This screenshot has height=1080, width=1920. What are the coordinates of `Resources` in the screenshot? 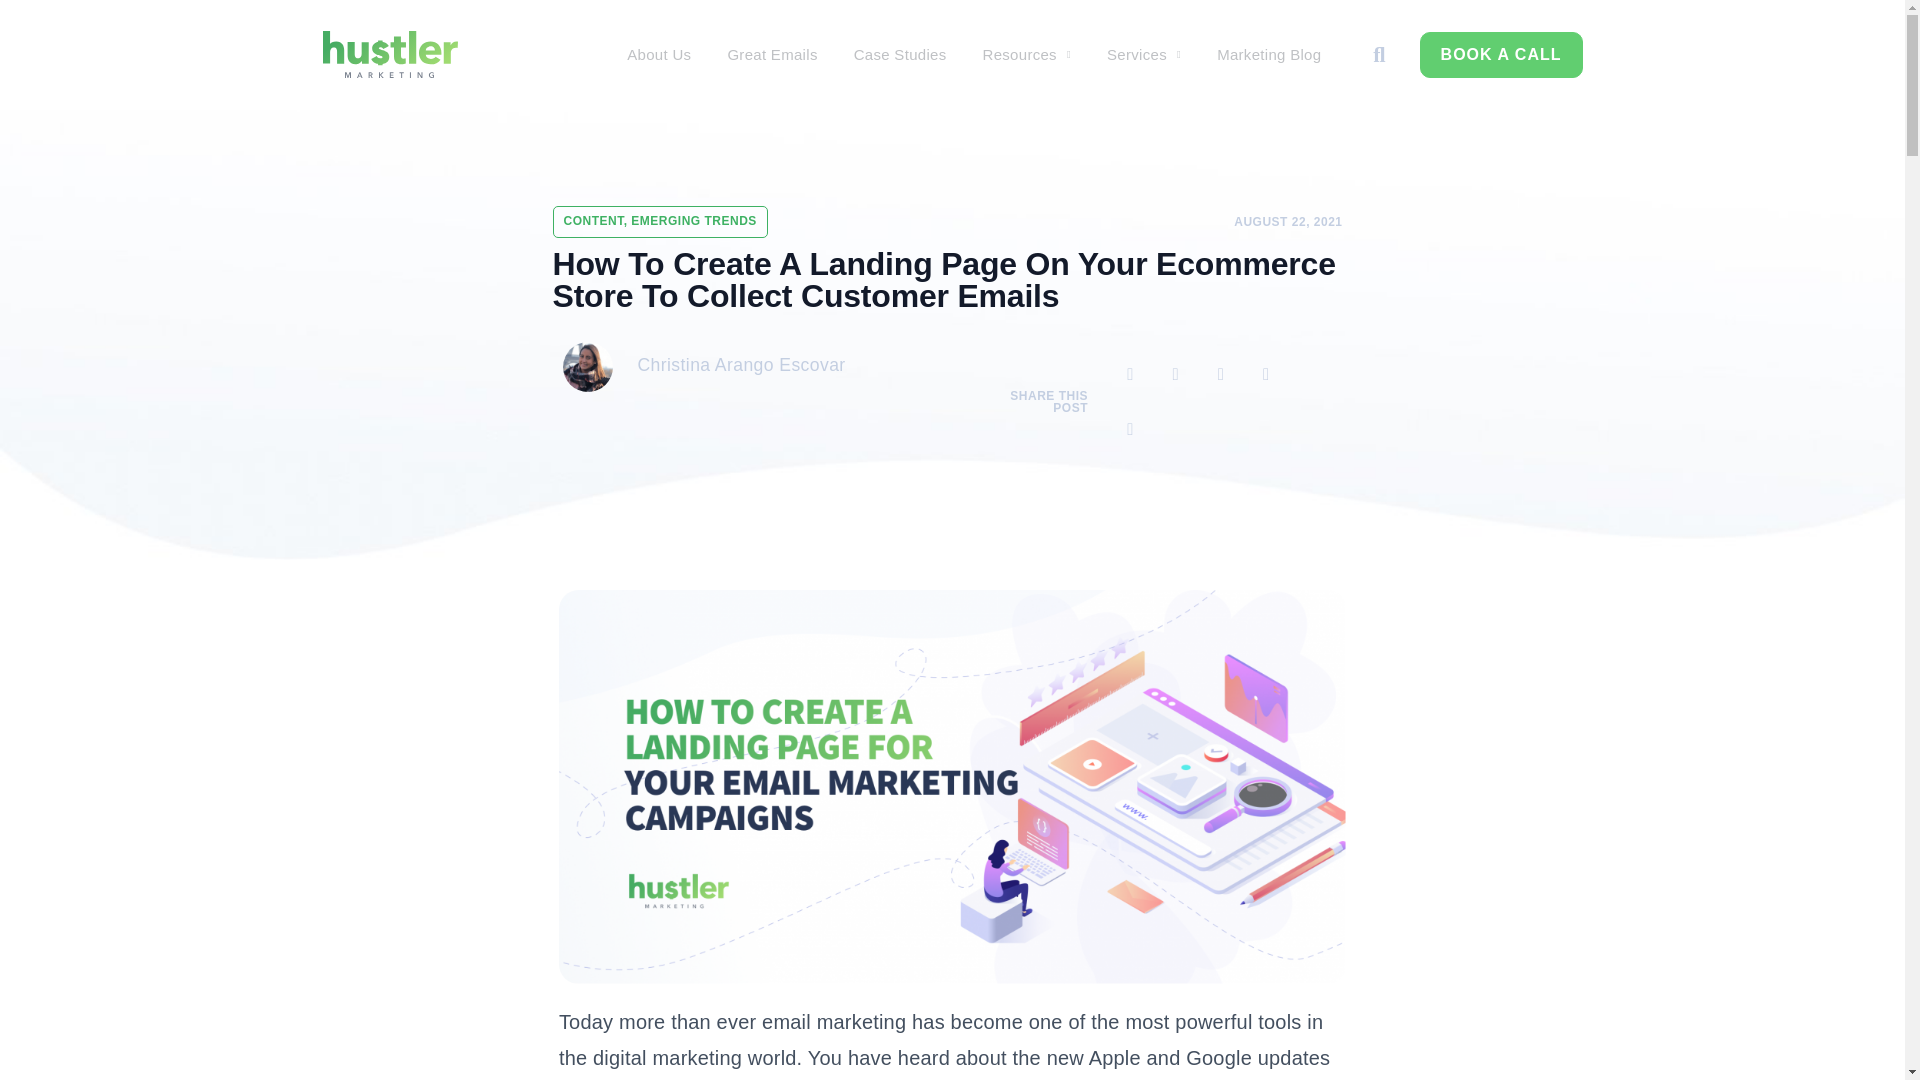 It's located at (1028, 54).